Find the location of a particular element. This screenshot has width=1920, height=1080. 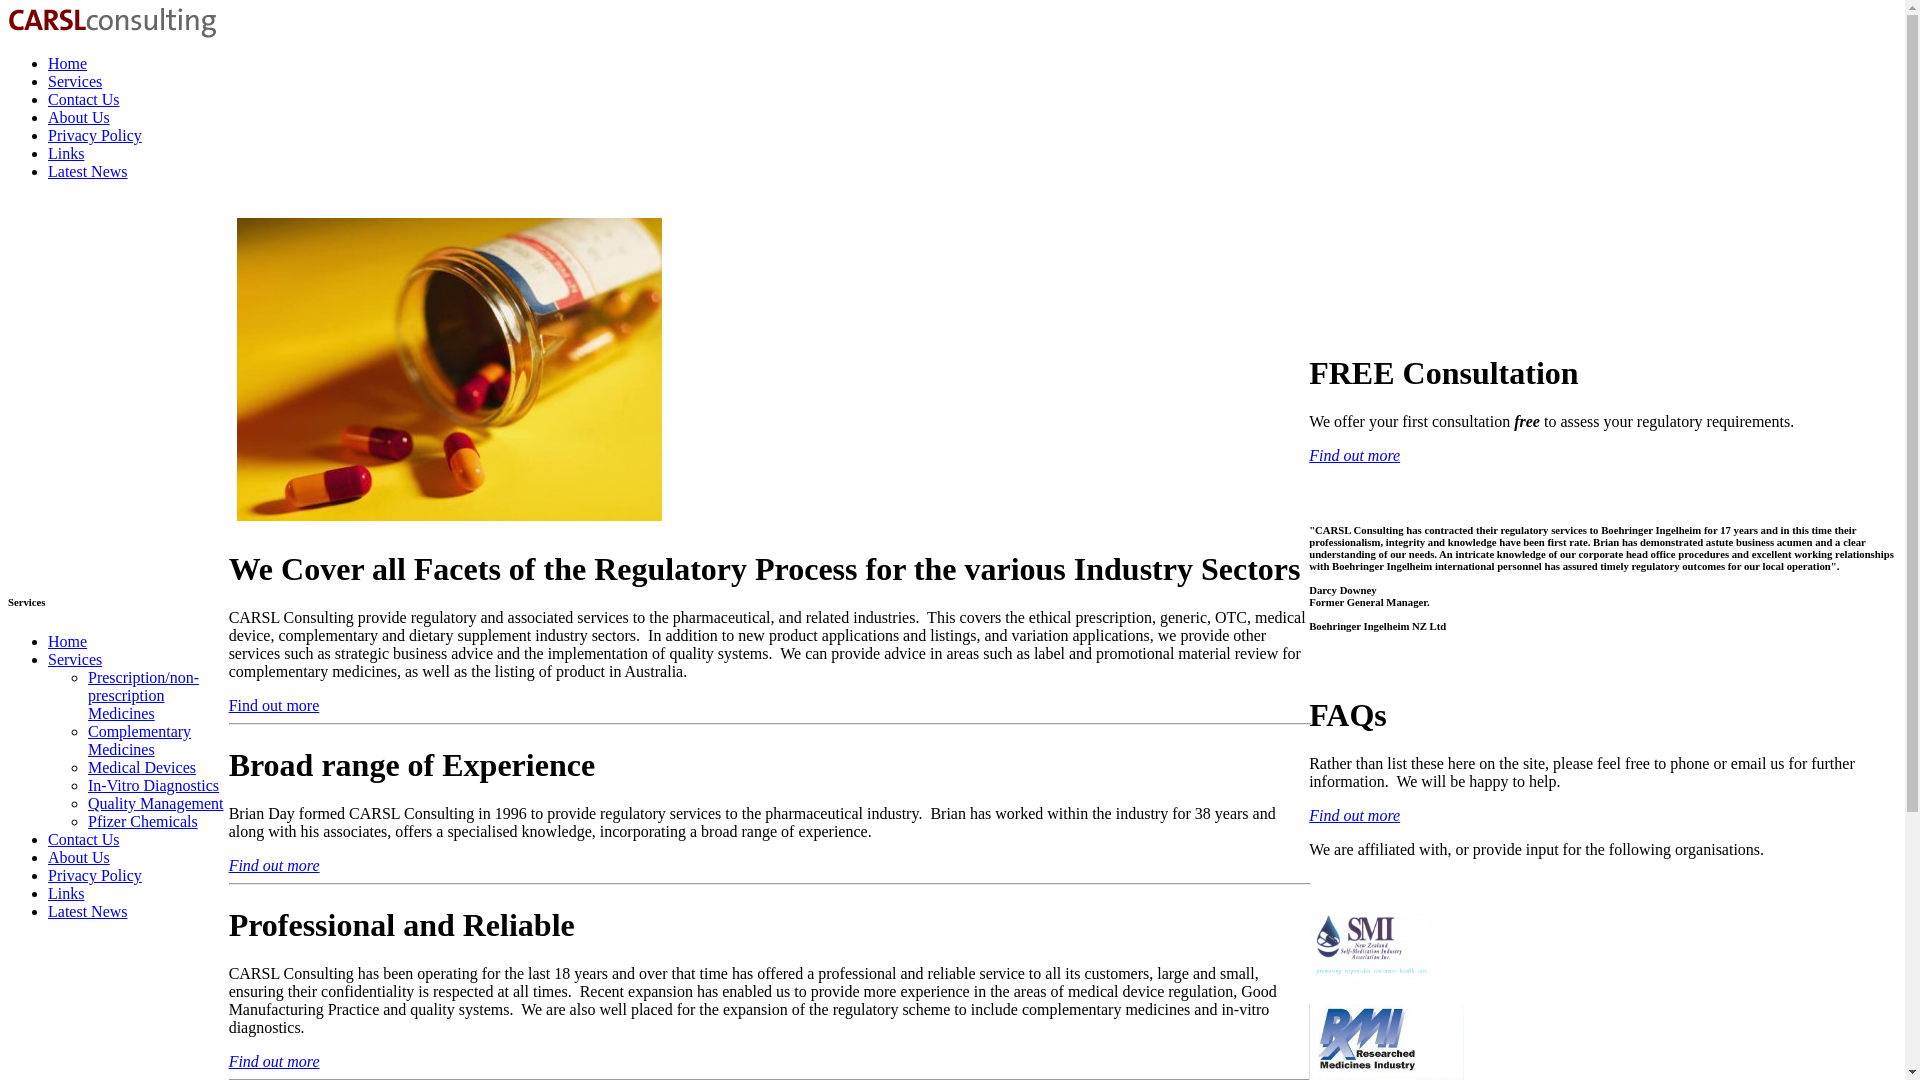

Latest News is located at coordinates (88, 172).